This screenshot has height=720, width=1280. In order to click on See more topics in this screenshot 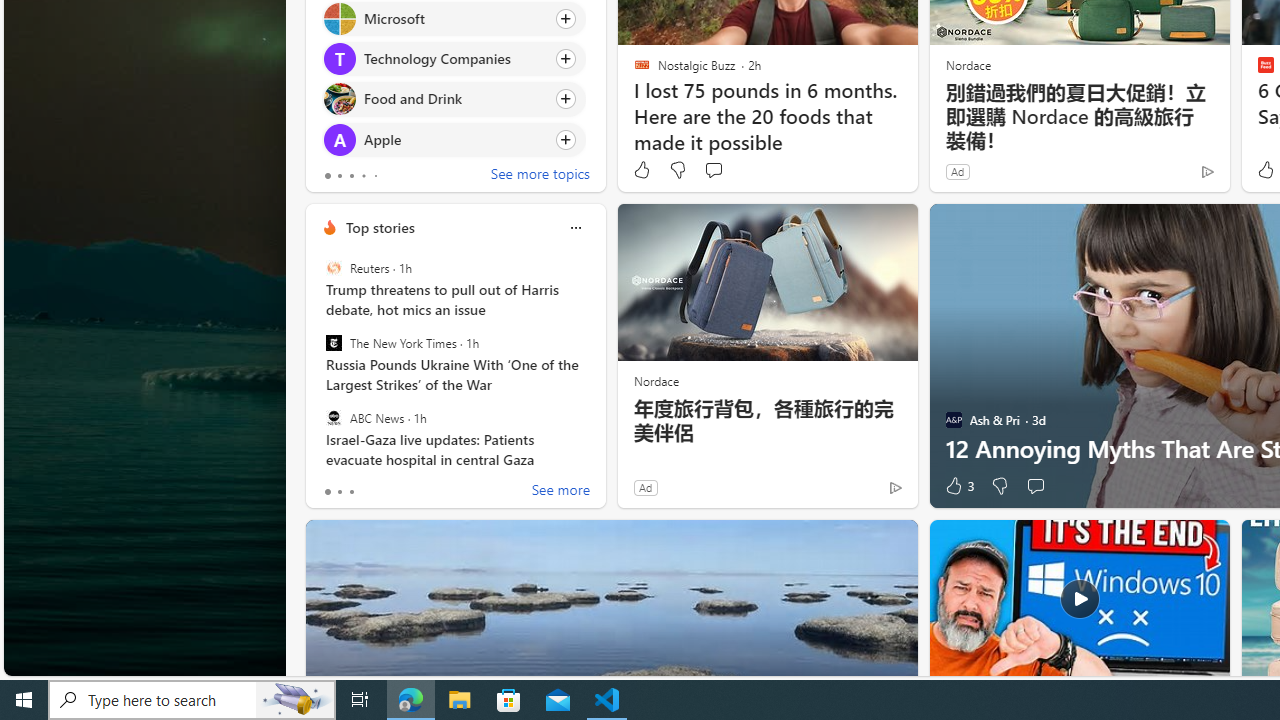, I will do `click(540, 176)`.